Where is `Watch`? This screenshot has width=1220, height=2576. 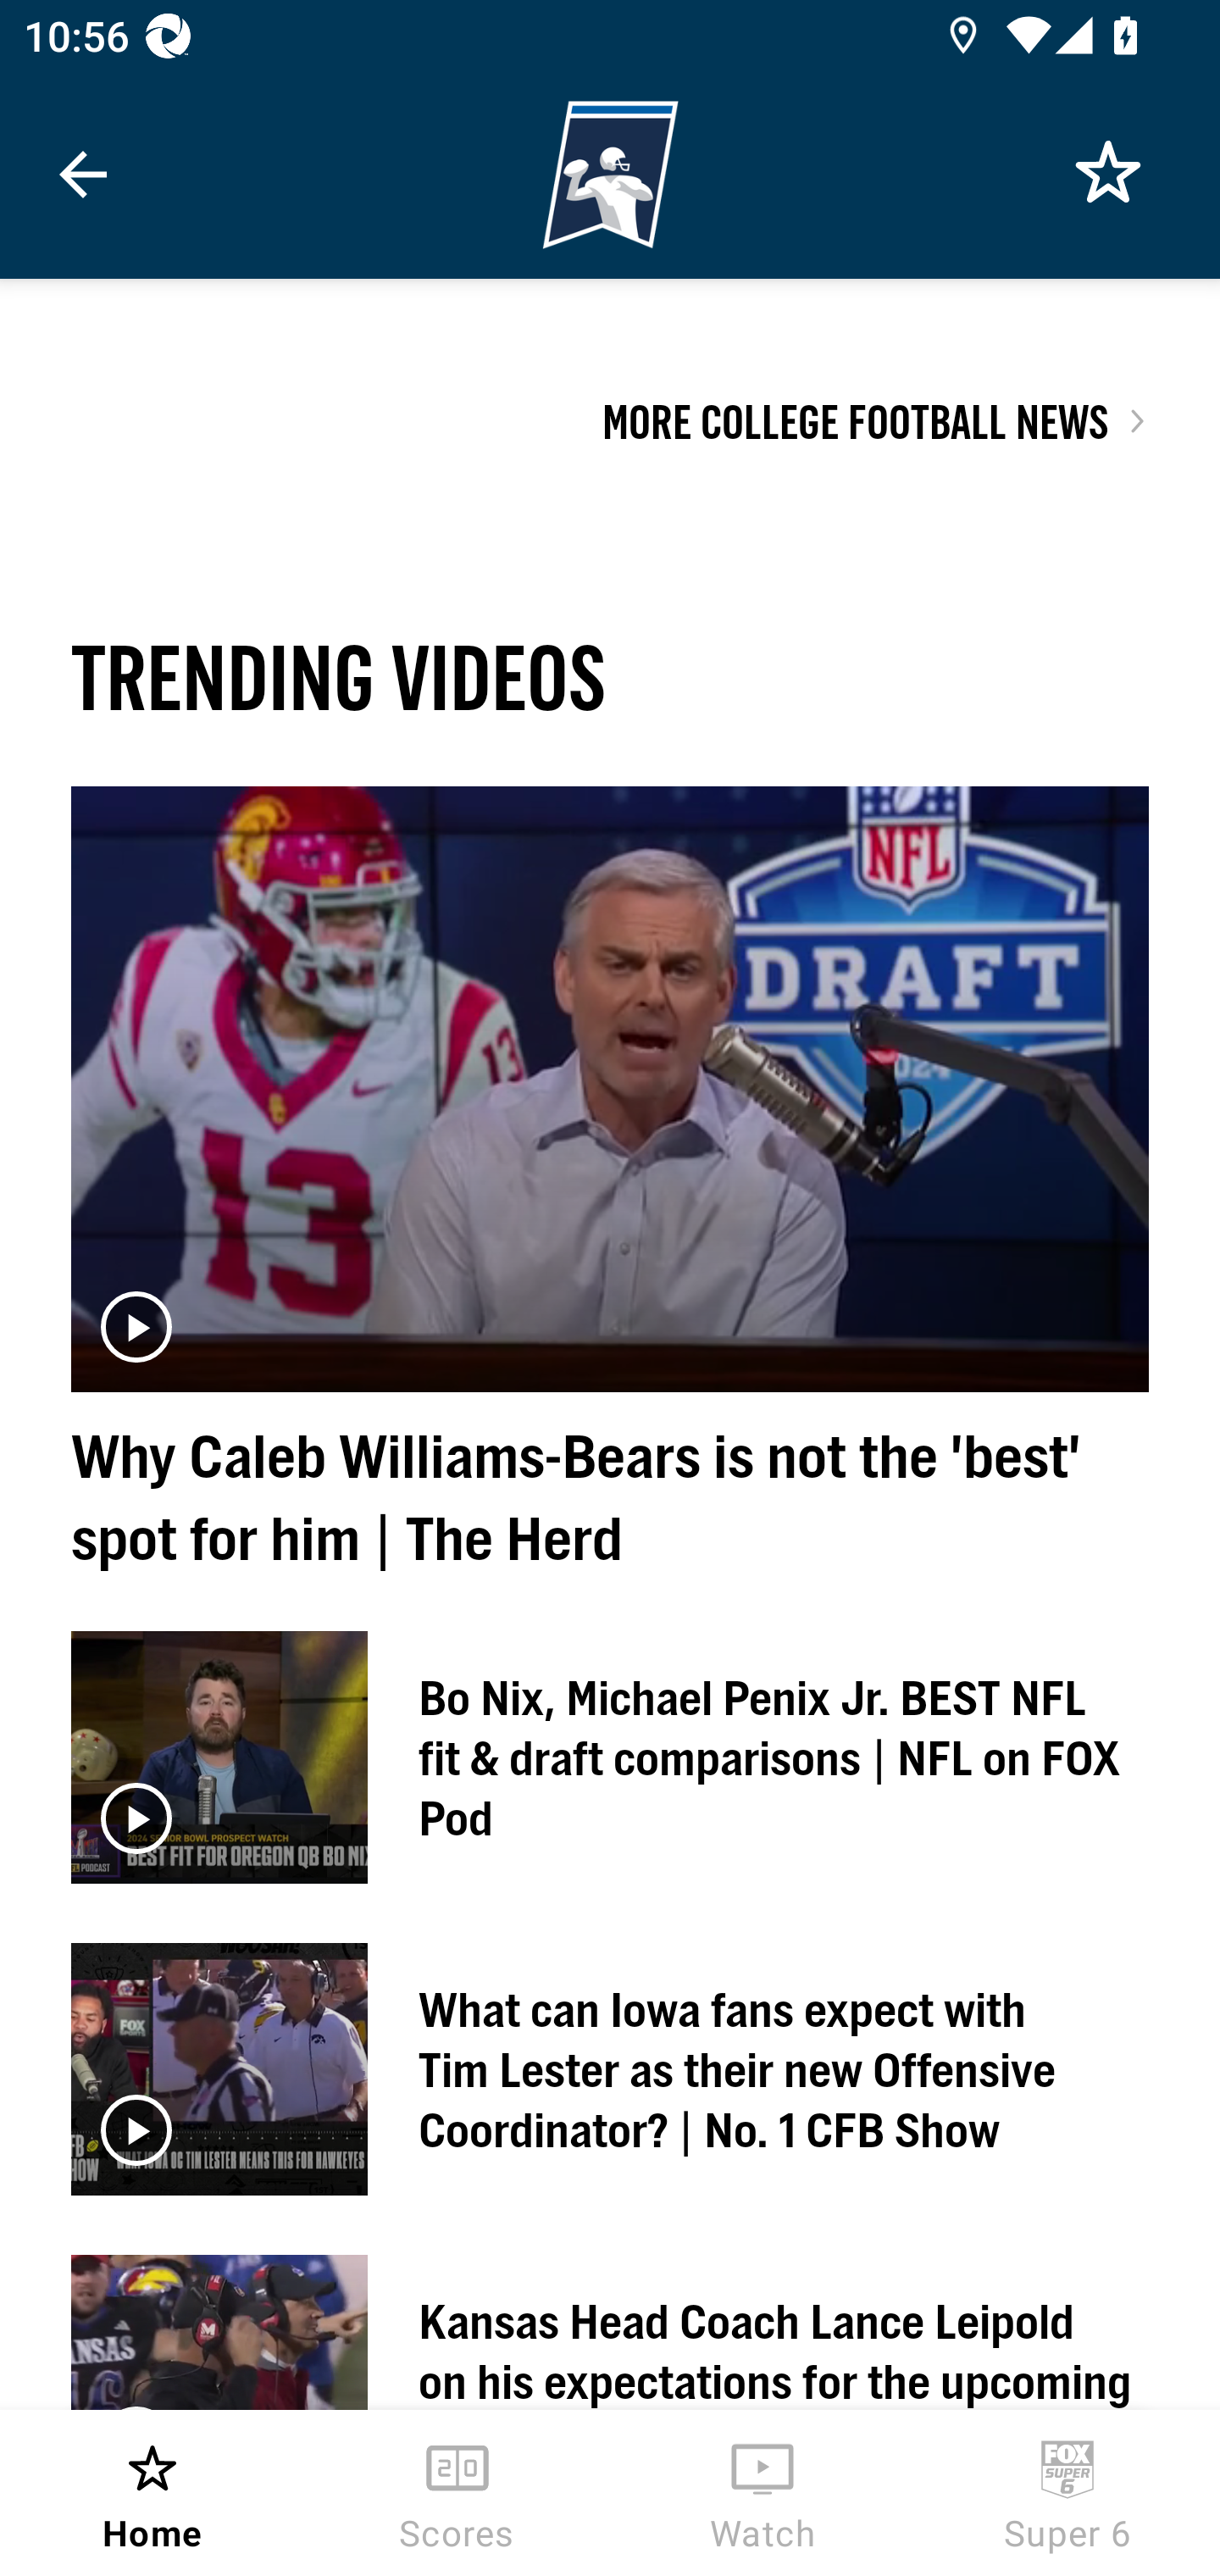
Watch is located at coordinates (762, 2493).